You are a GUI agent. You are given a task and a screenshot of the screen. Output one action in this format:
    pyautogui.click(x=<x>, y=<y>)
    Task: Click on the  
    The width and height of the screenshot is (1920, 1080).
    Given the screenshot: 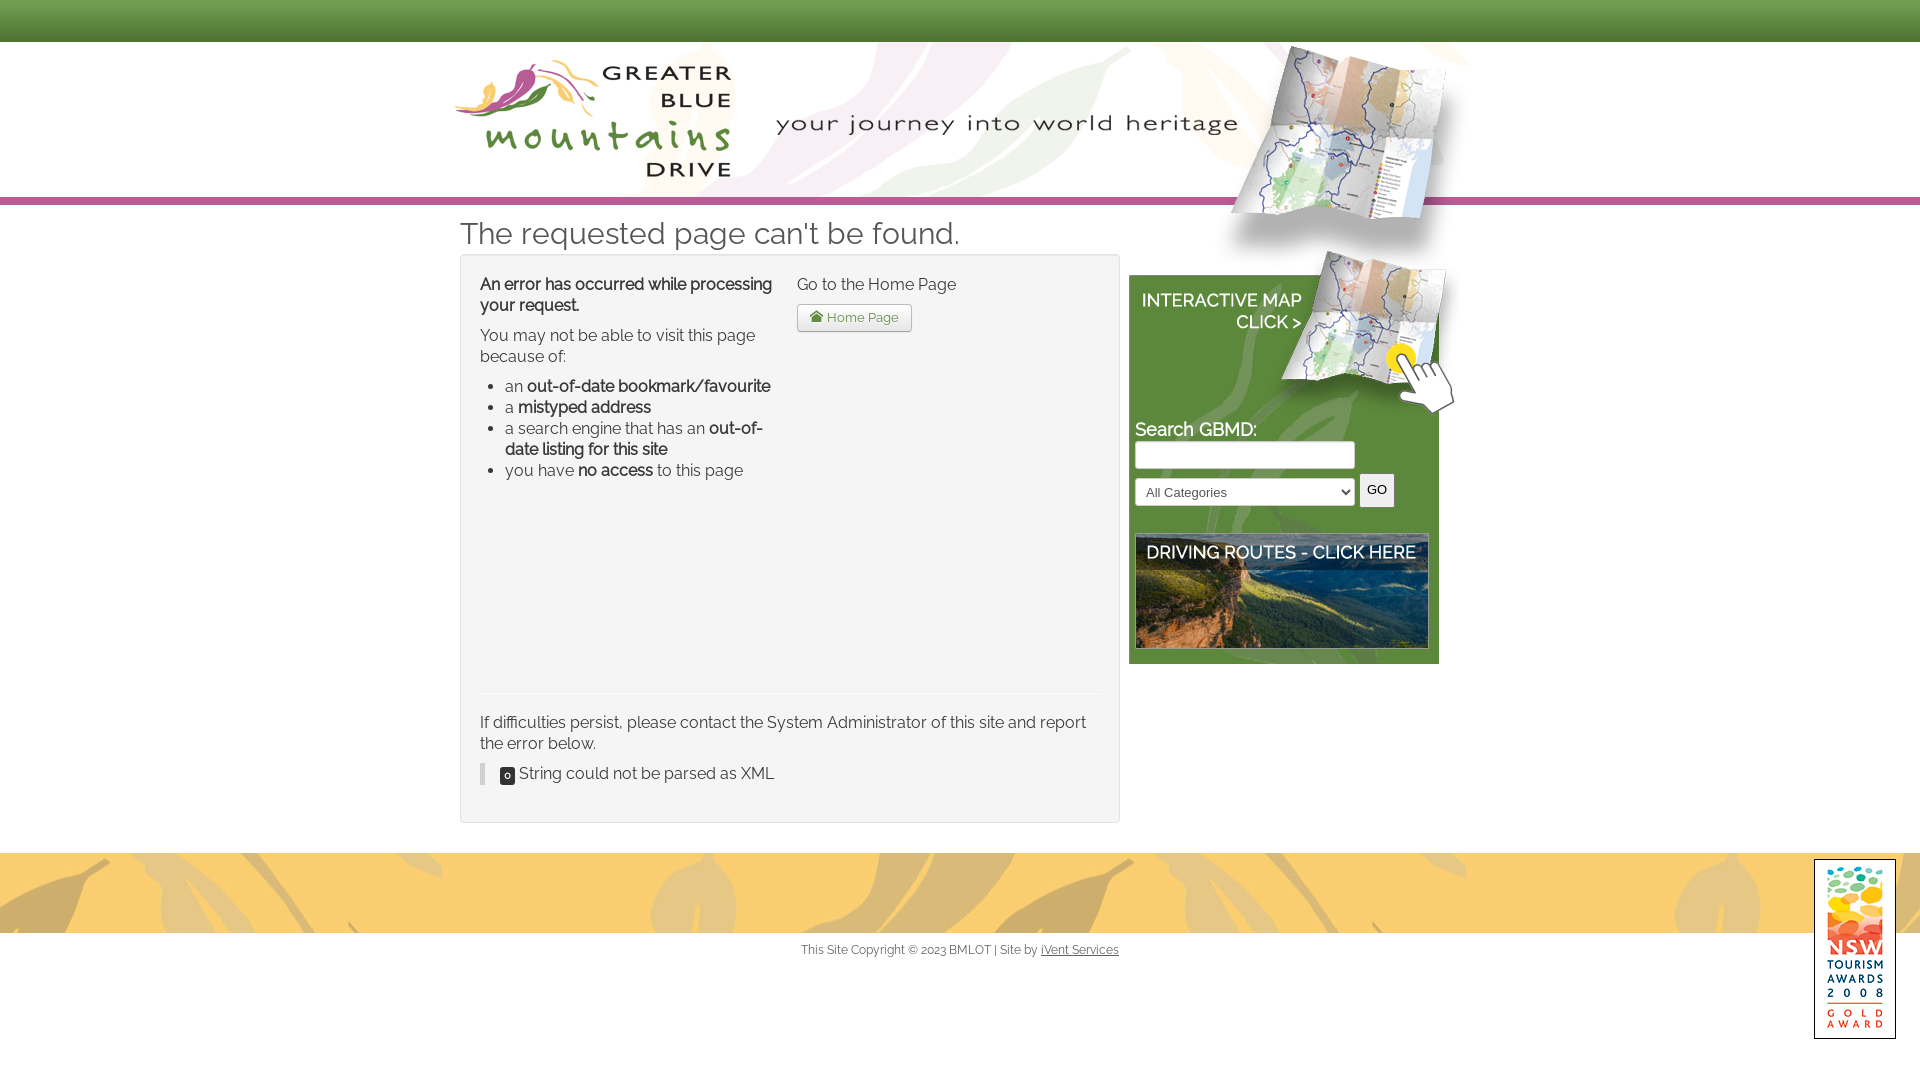 What is the action you would take?
    pyautogui.click(x=1288, y=332)
    